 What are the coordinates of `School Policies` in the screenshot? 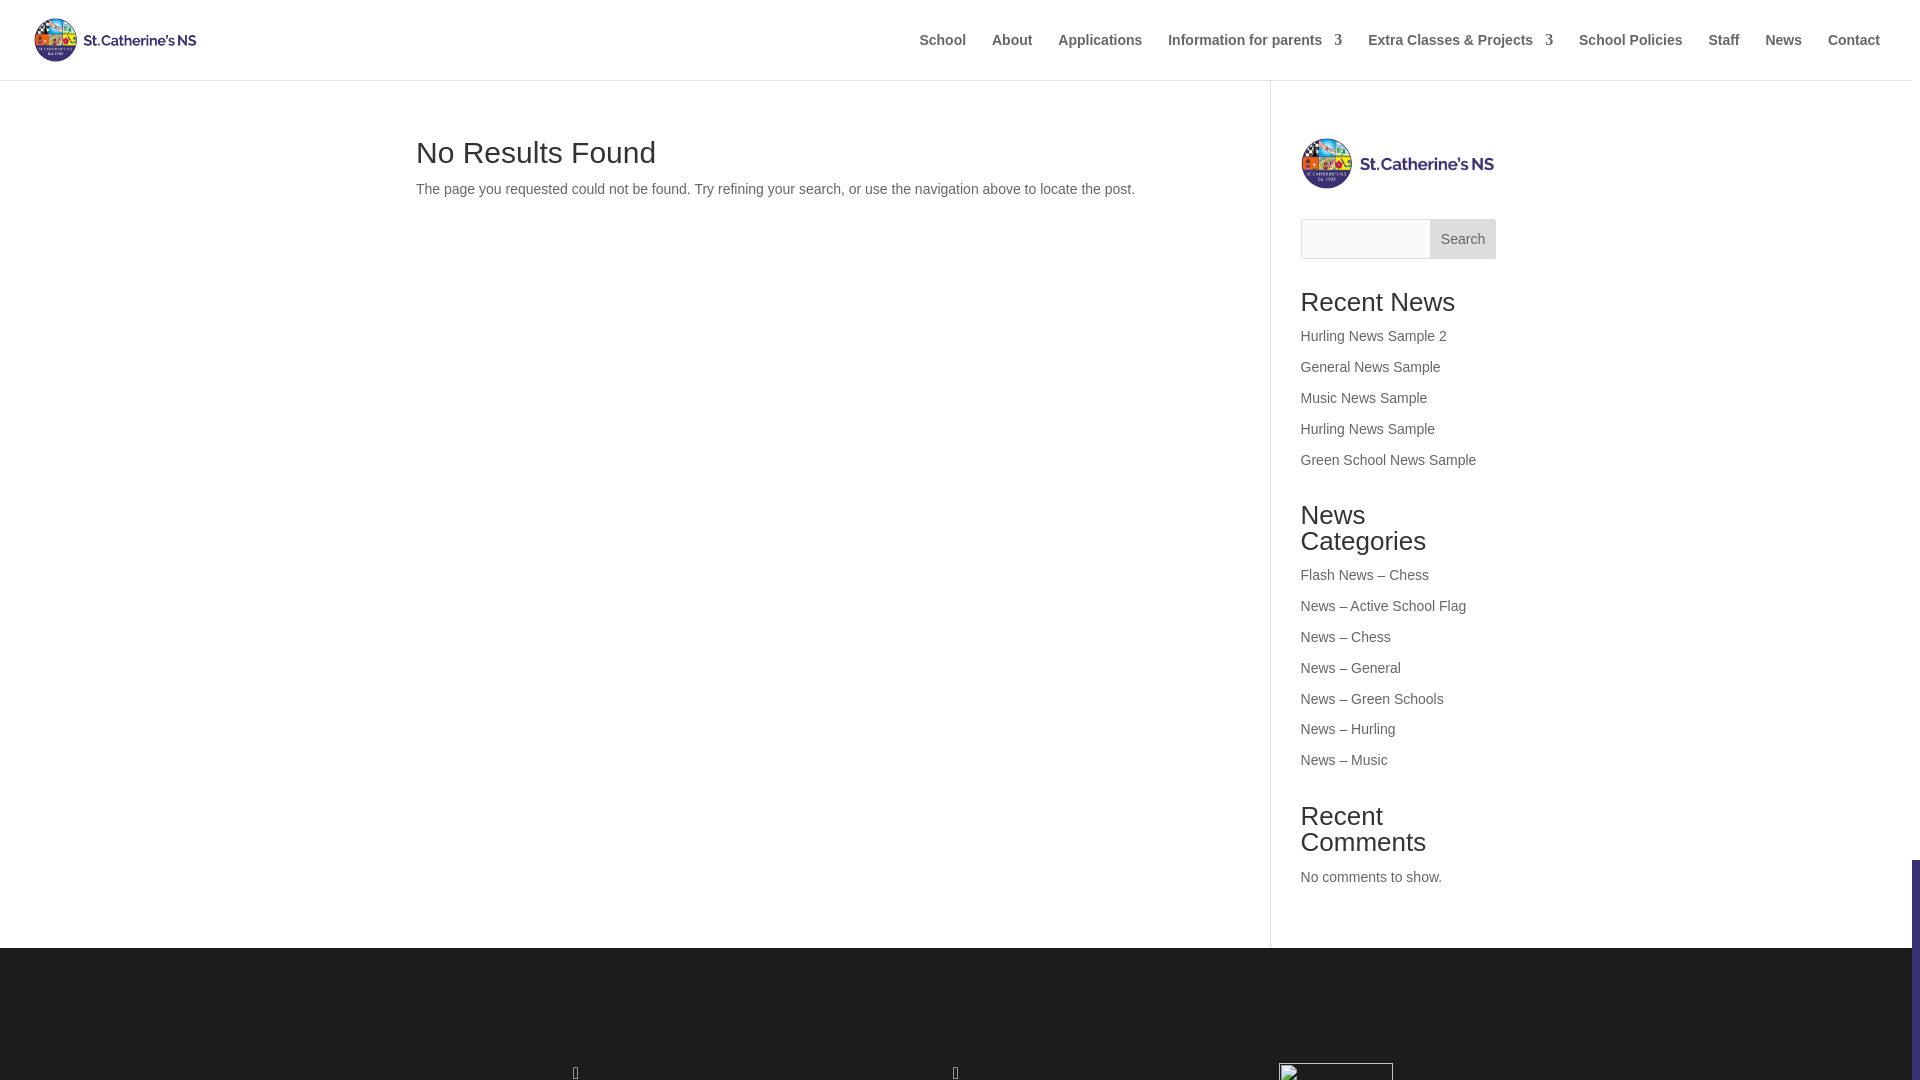 It's located at (1630, 56).